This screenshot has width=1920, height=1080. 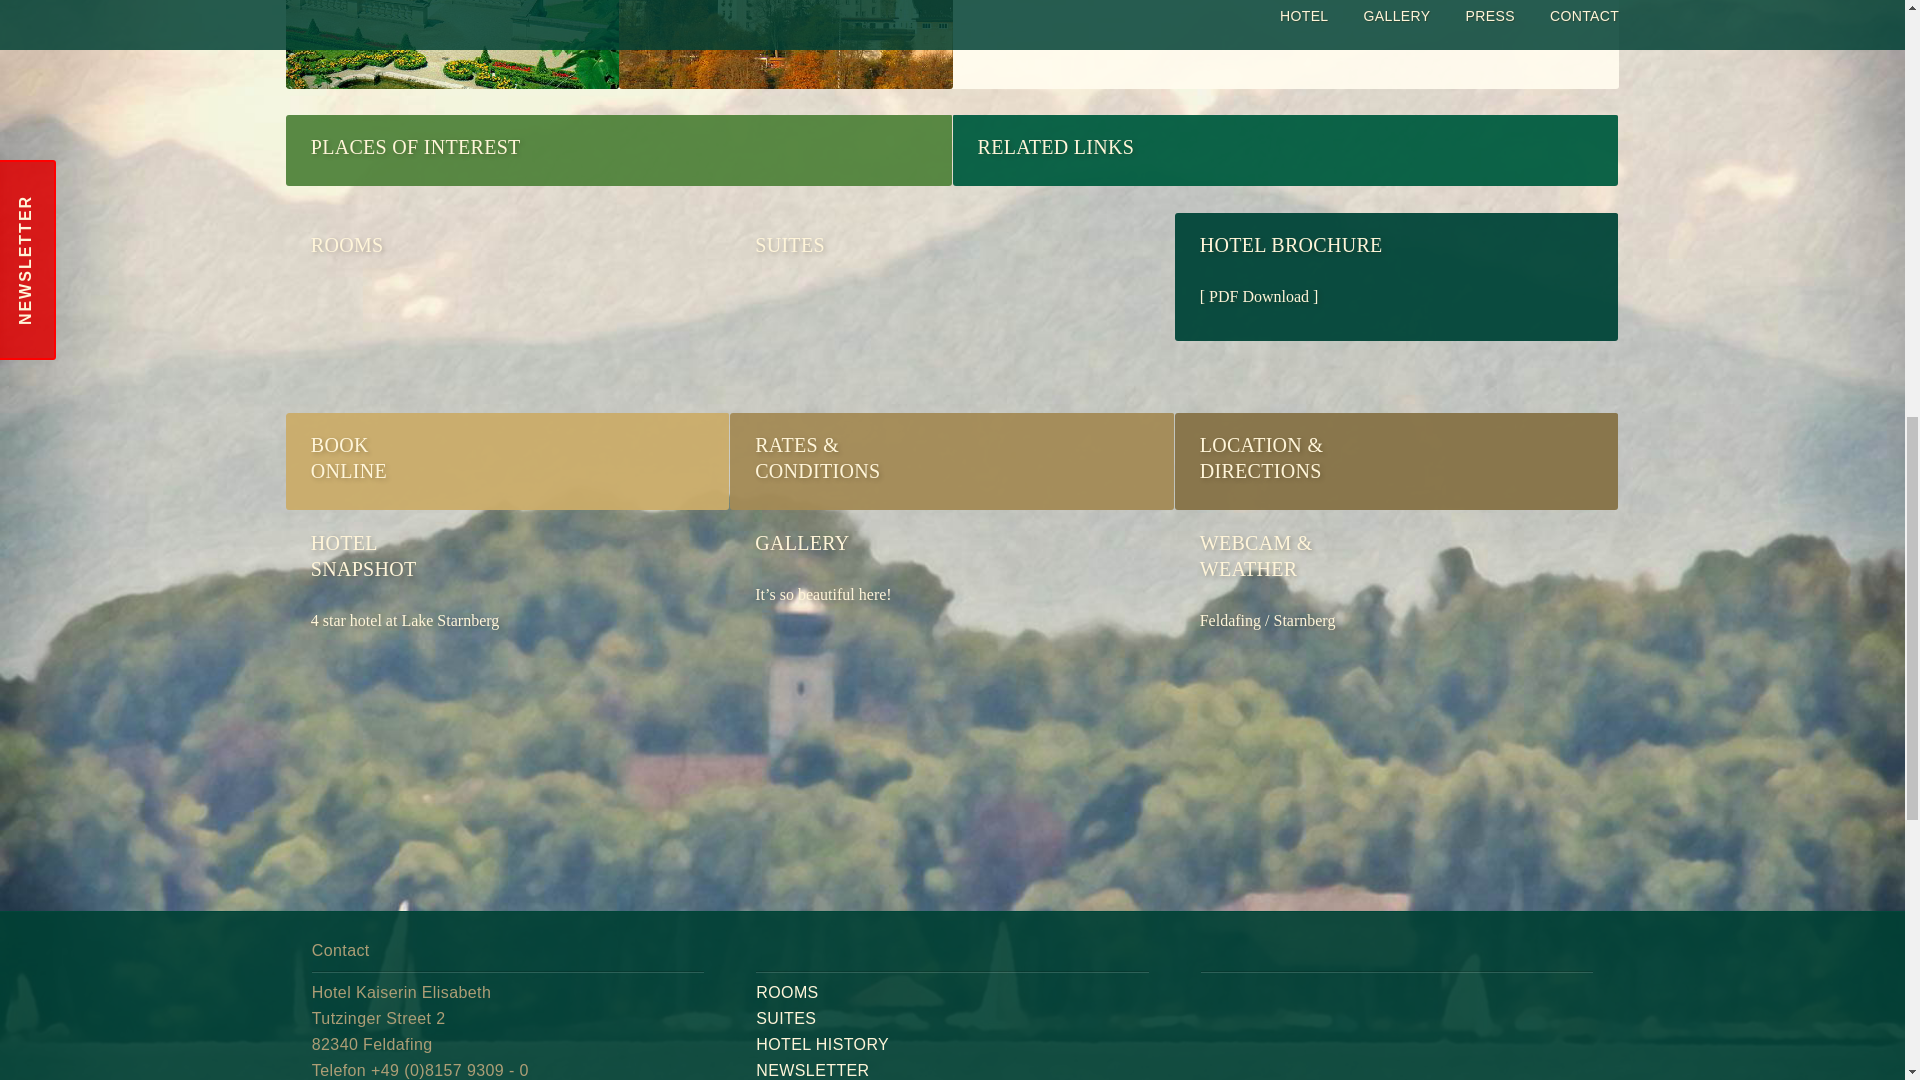 What do you see at coordinates (786, 992) in the screenshot?
I see `ROOMS` at bounding box center [786, 992].